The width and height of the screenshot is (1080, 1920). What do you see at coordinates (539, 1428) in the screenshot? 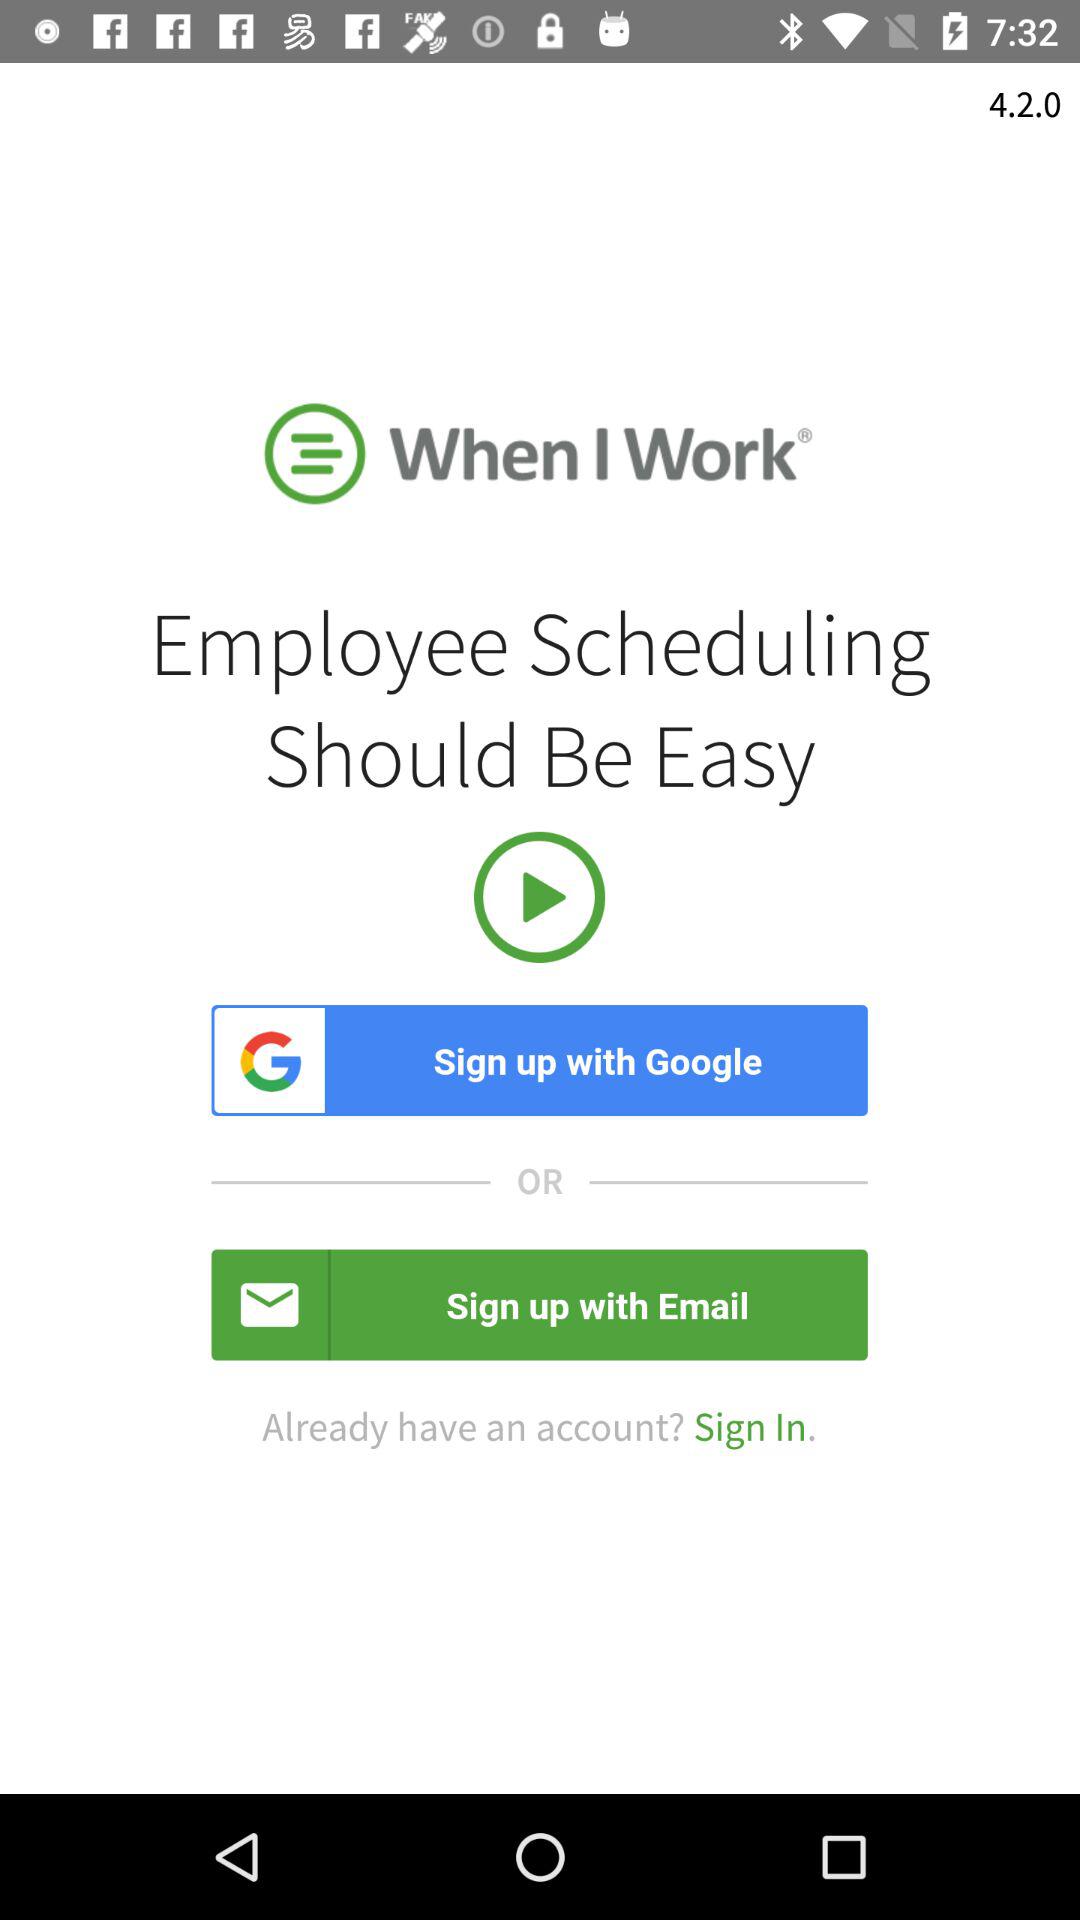
I see `flip until already have an item` at bounding box center [539, 1428].